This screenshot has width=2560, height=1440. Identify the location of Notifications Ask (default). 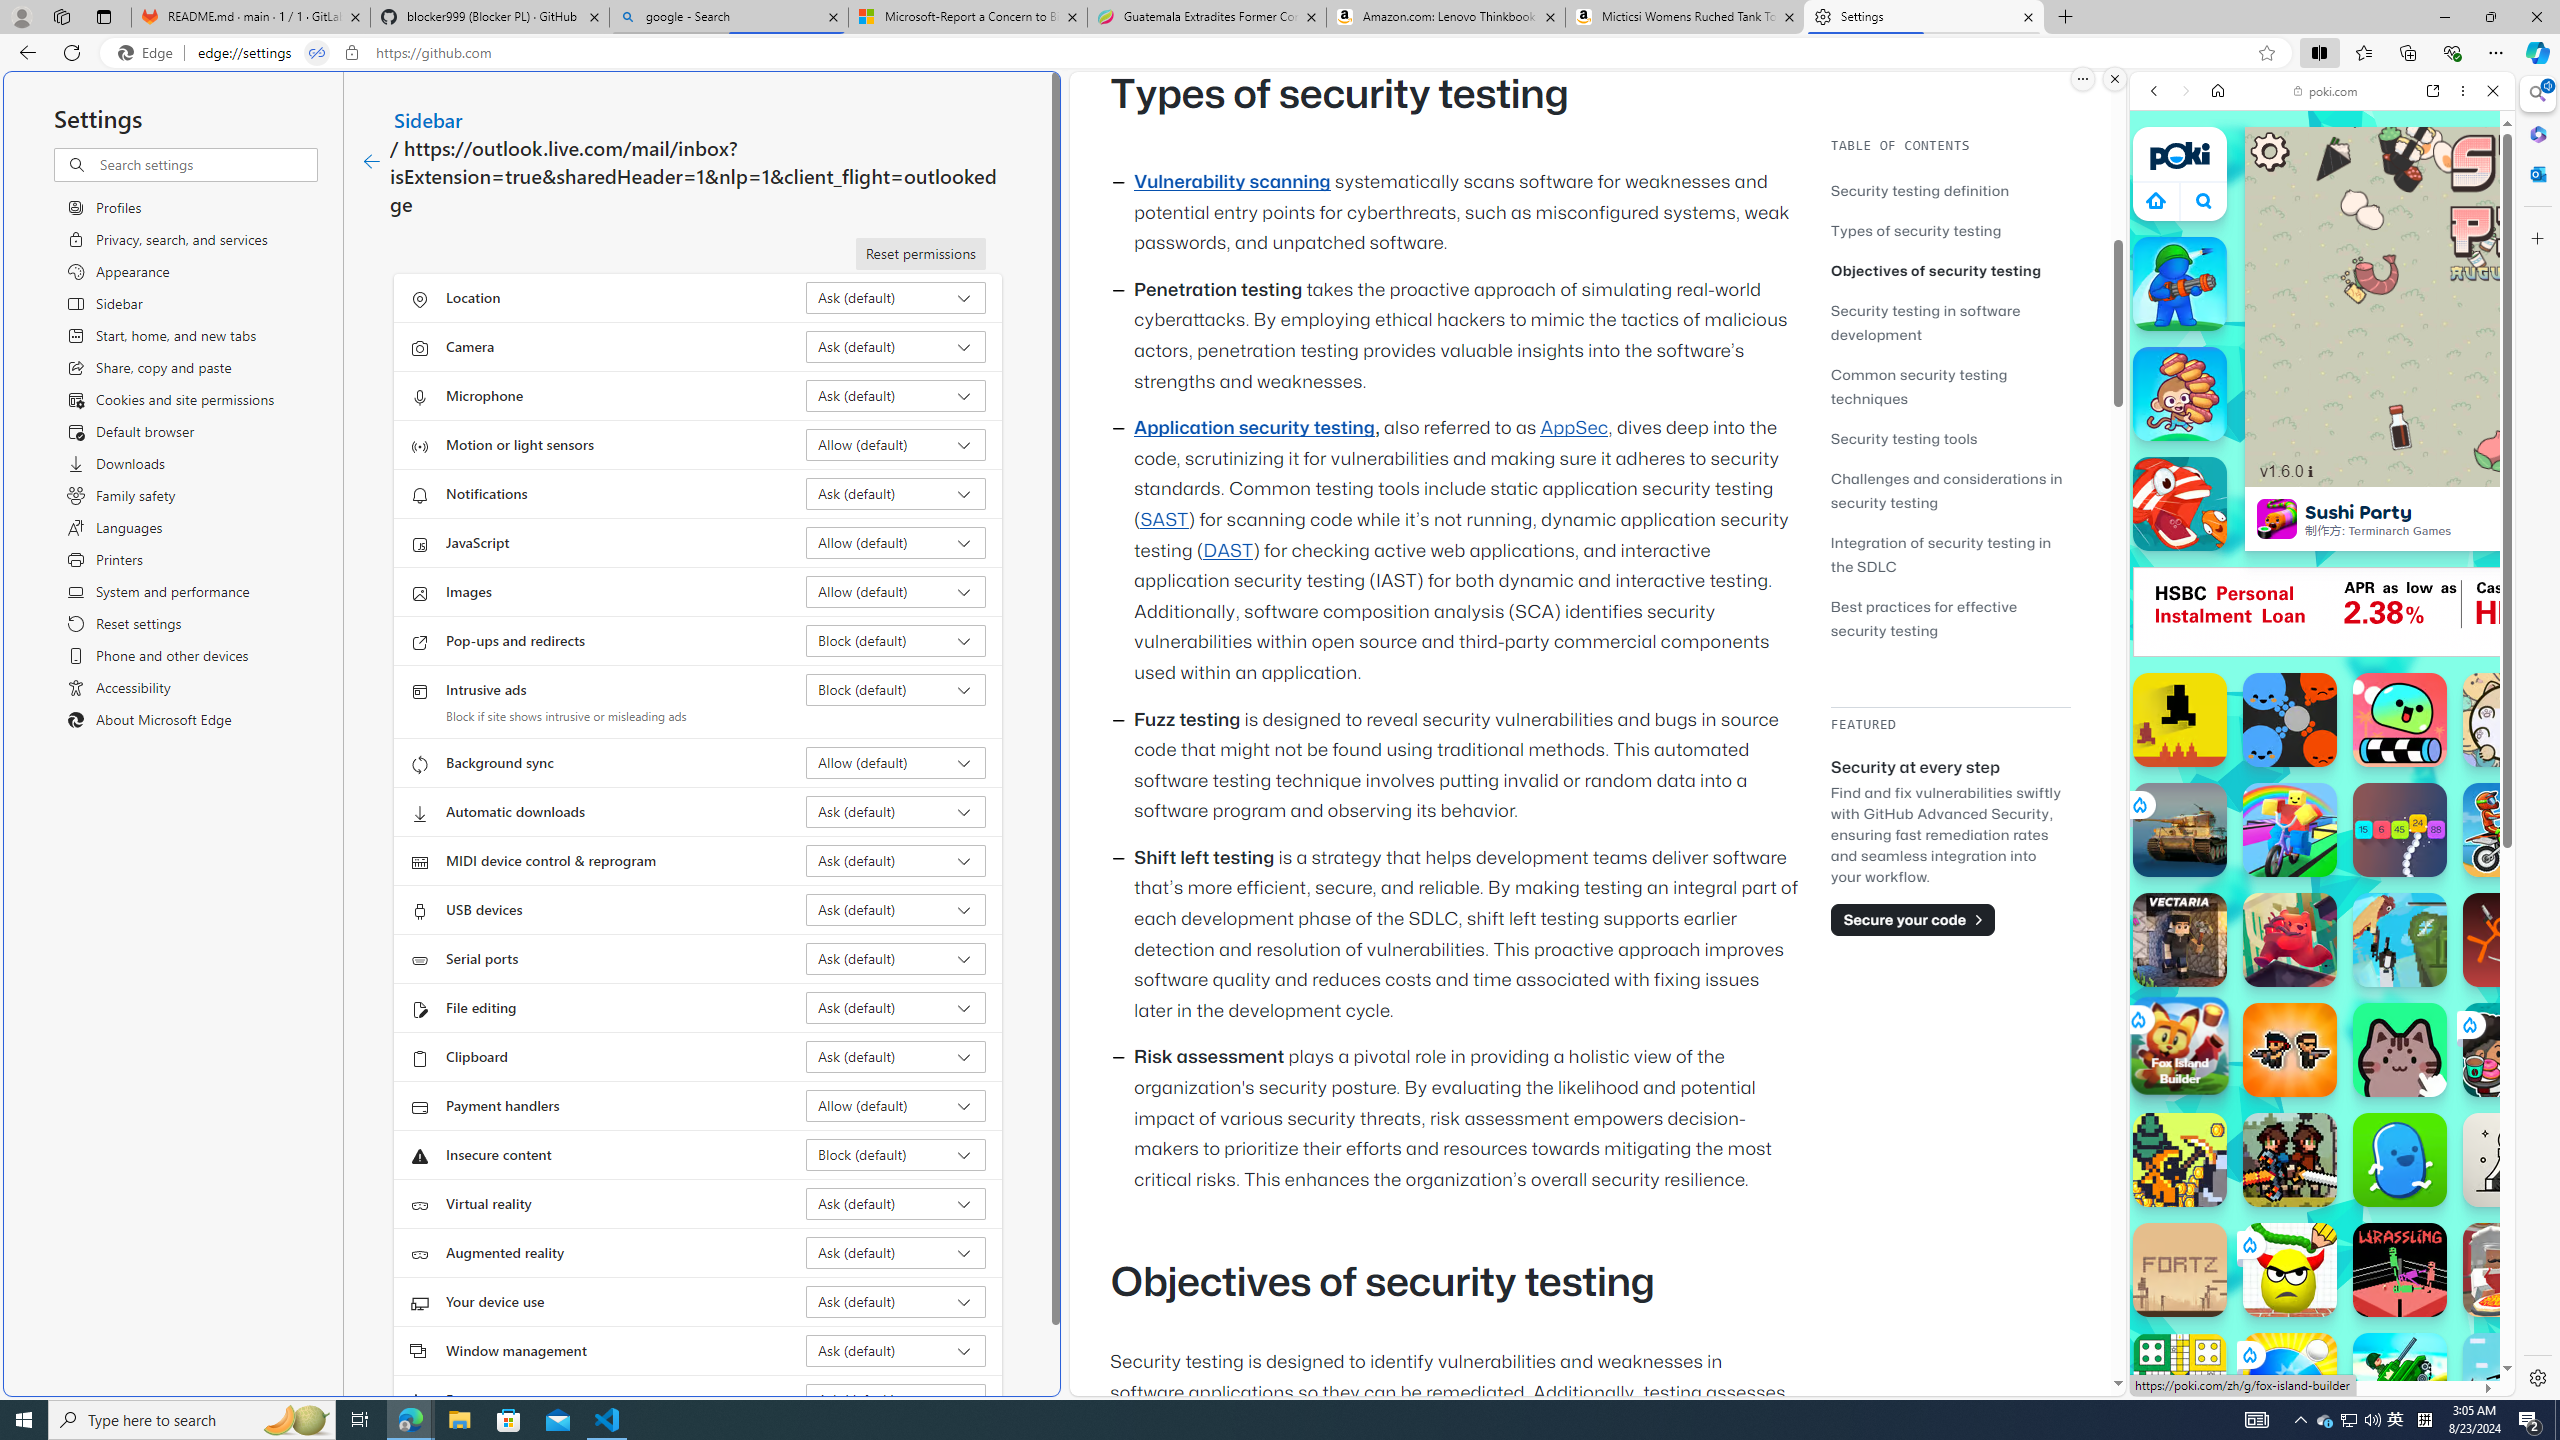
(896, 494).